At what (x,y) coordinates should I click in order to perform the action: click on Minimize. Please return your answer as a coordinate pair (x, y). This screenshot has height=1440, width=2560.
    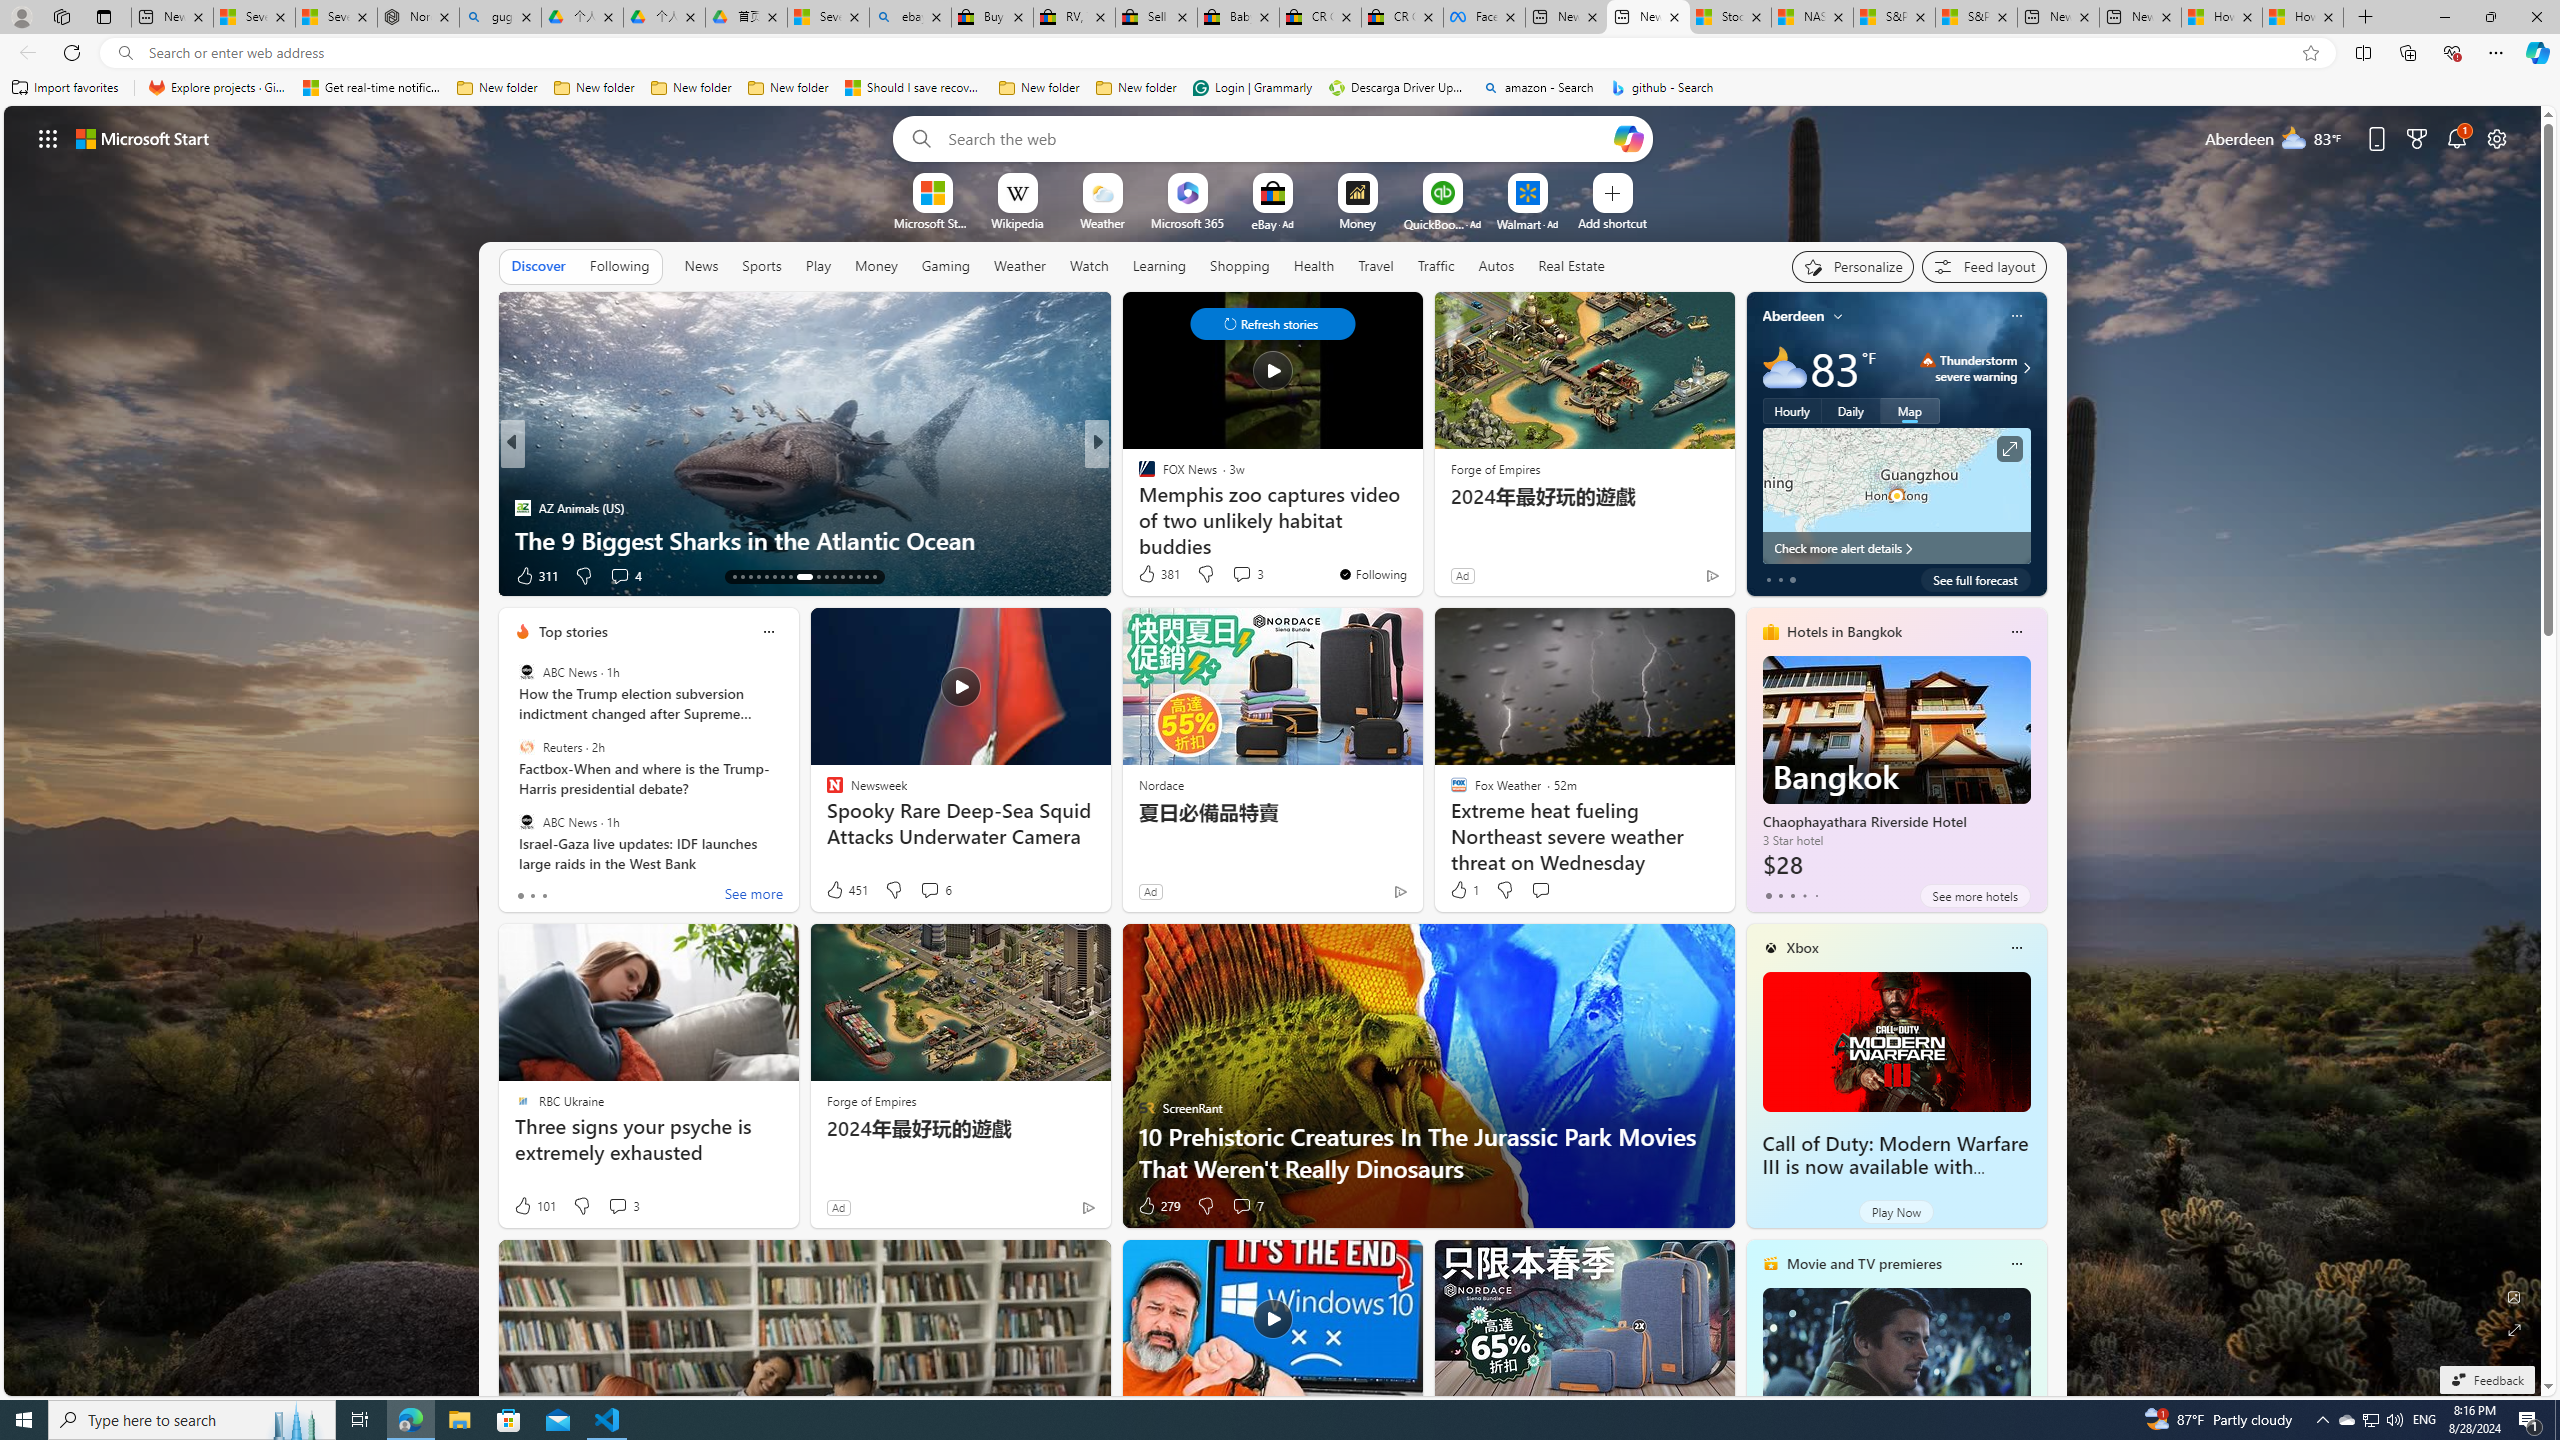
    Looking at the image, I should click on (2444, 17).